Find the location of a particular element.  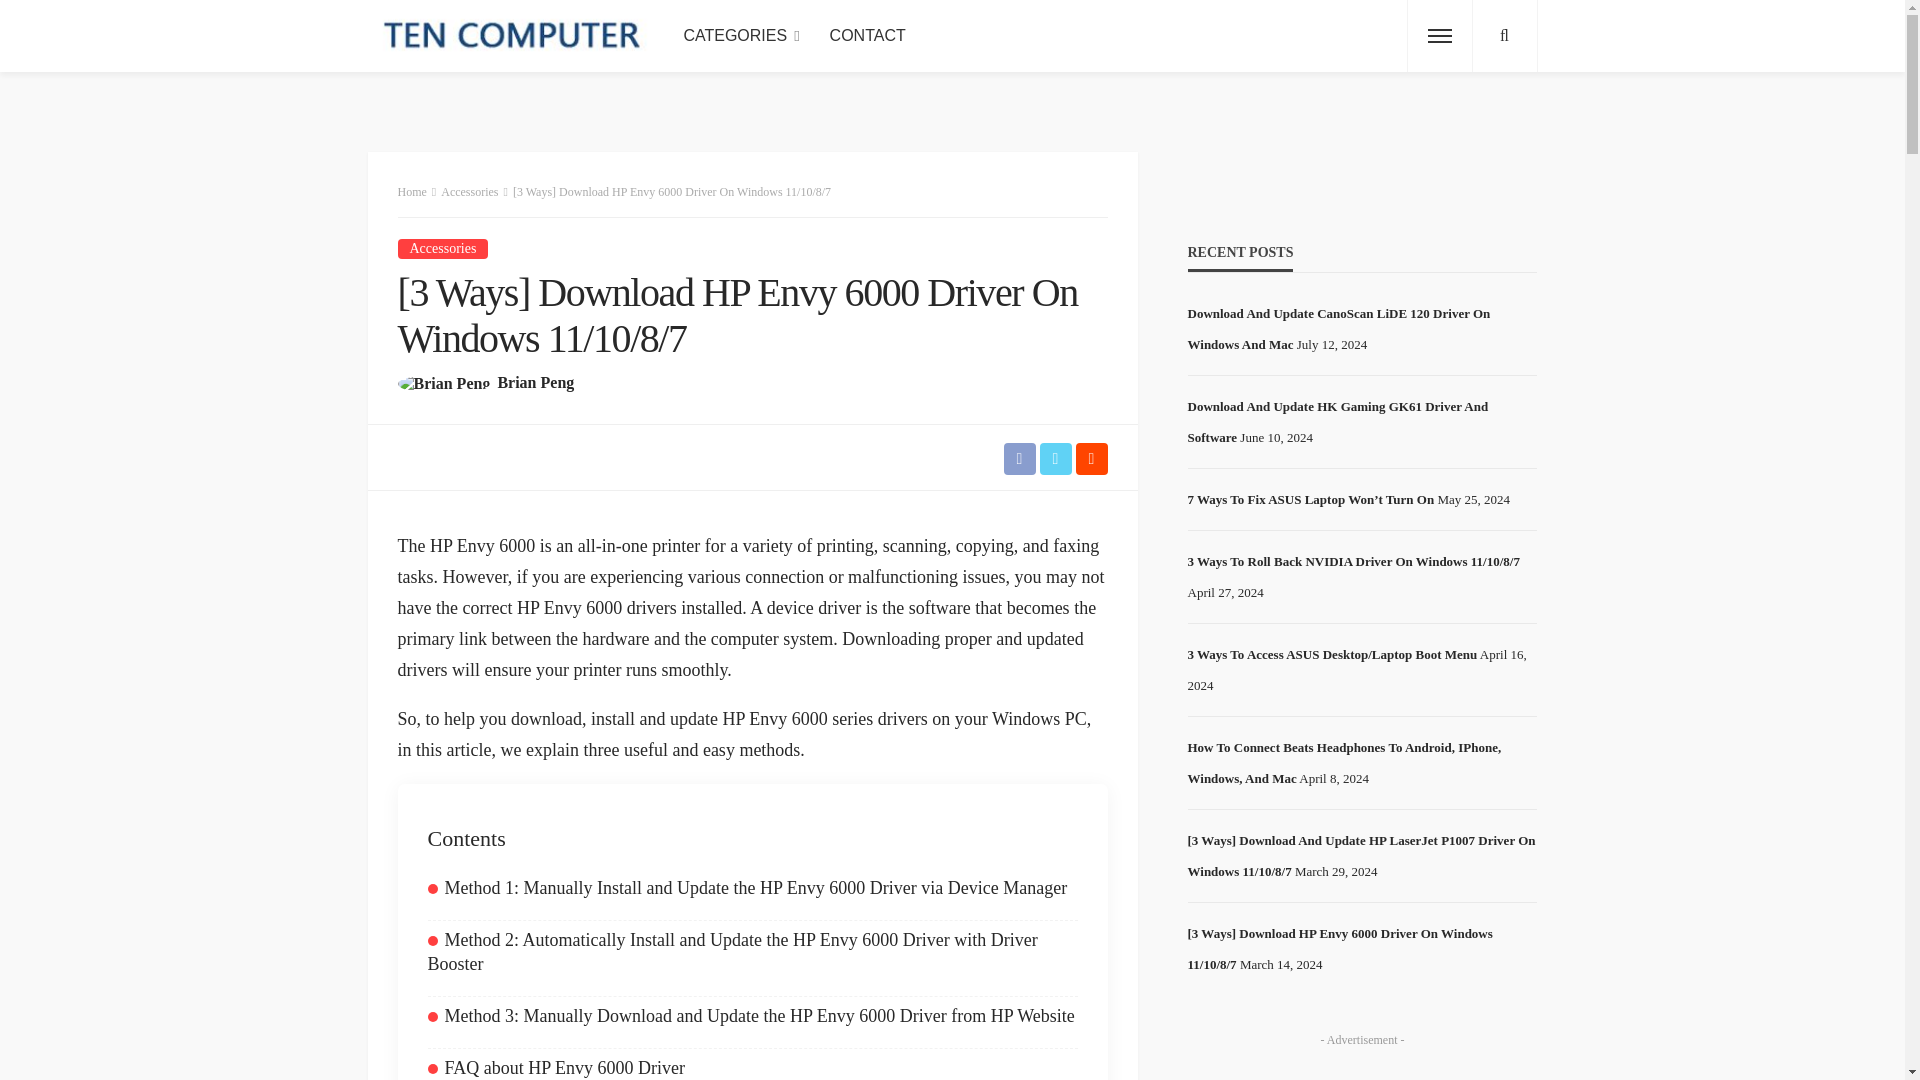

Ten Computer is located at coordinates (513, 36).